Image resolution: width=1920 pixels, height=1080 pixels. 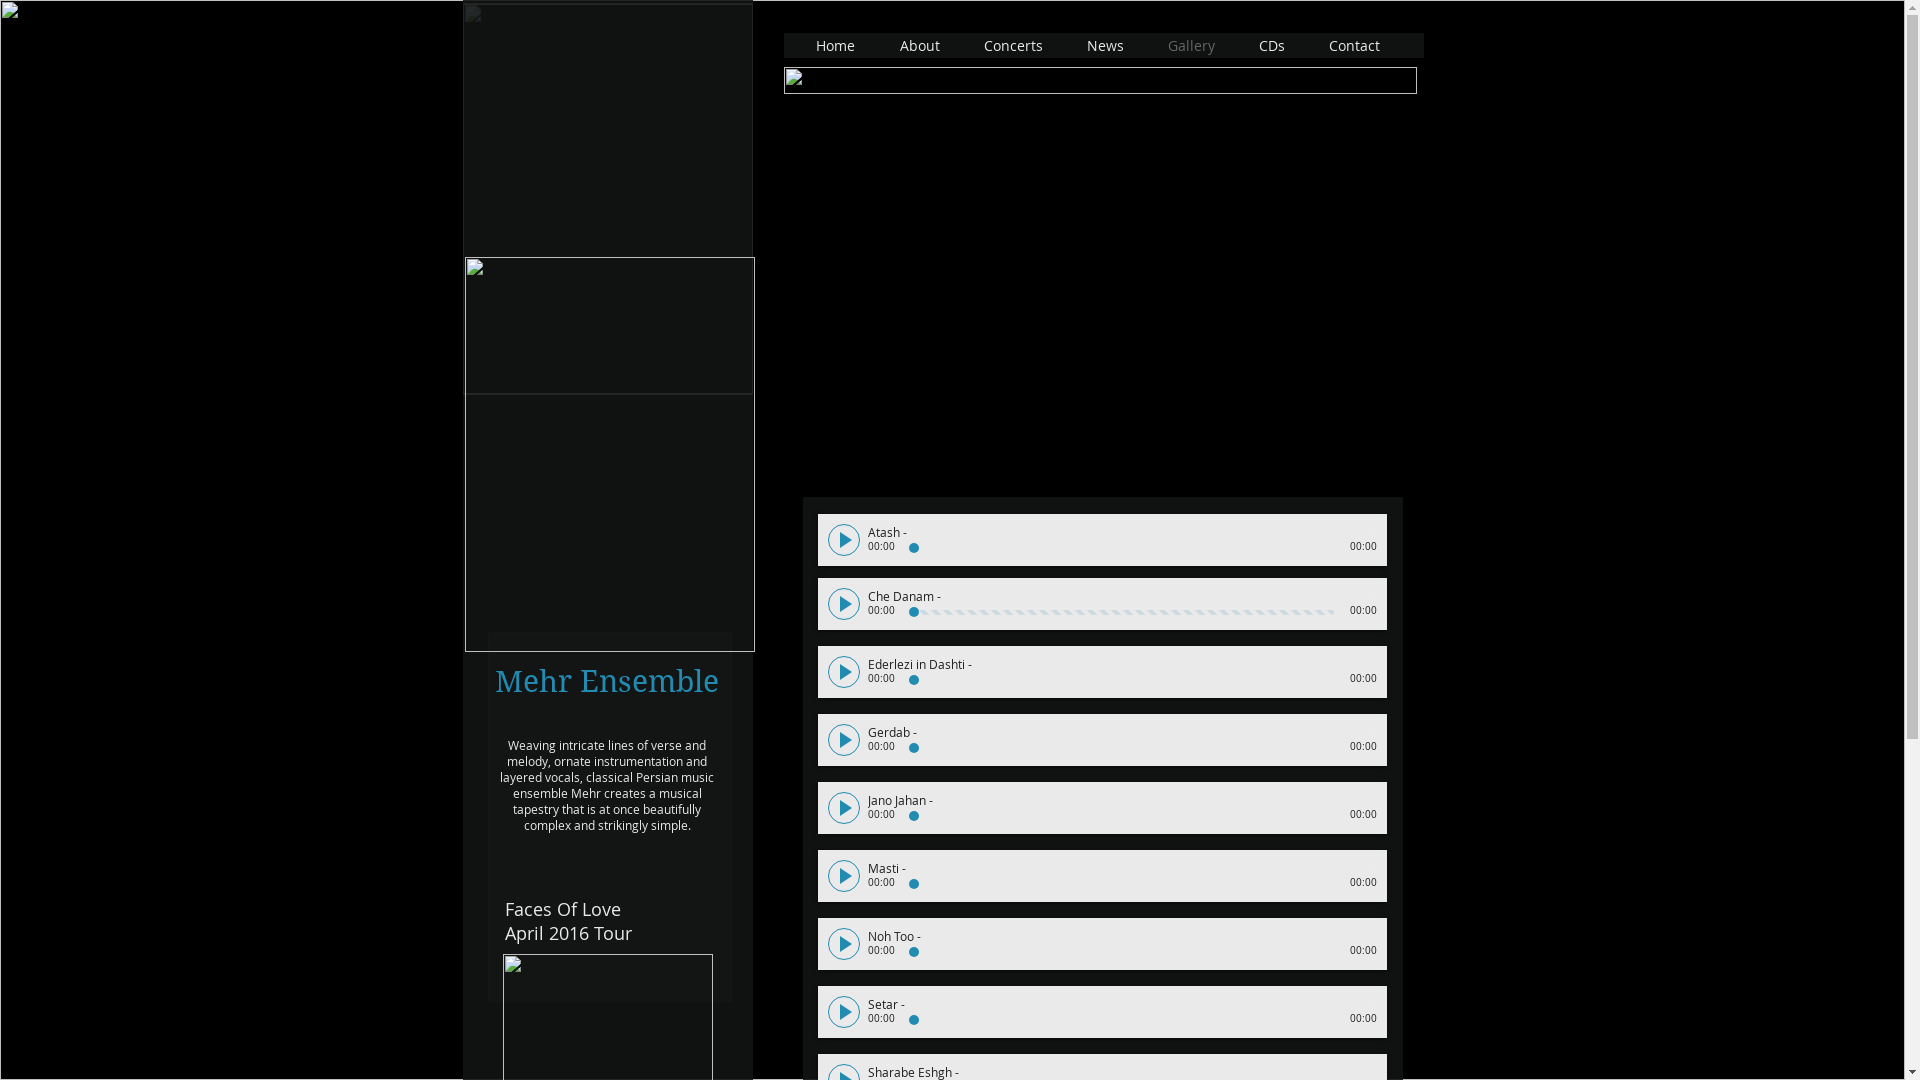 I want to click on Mehr Ensemble, so click(x=609, y=454).